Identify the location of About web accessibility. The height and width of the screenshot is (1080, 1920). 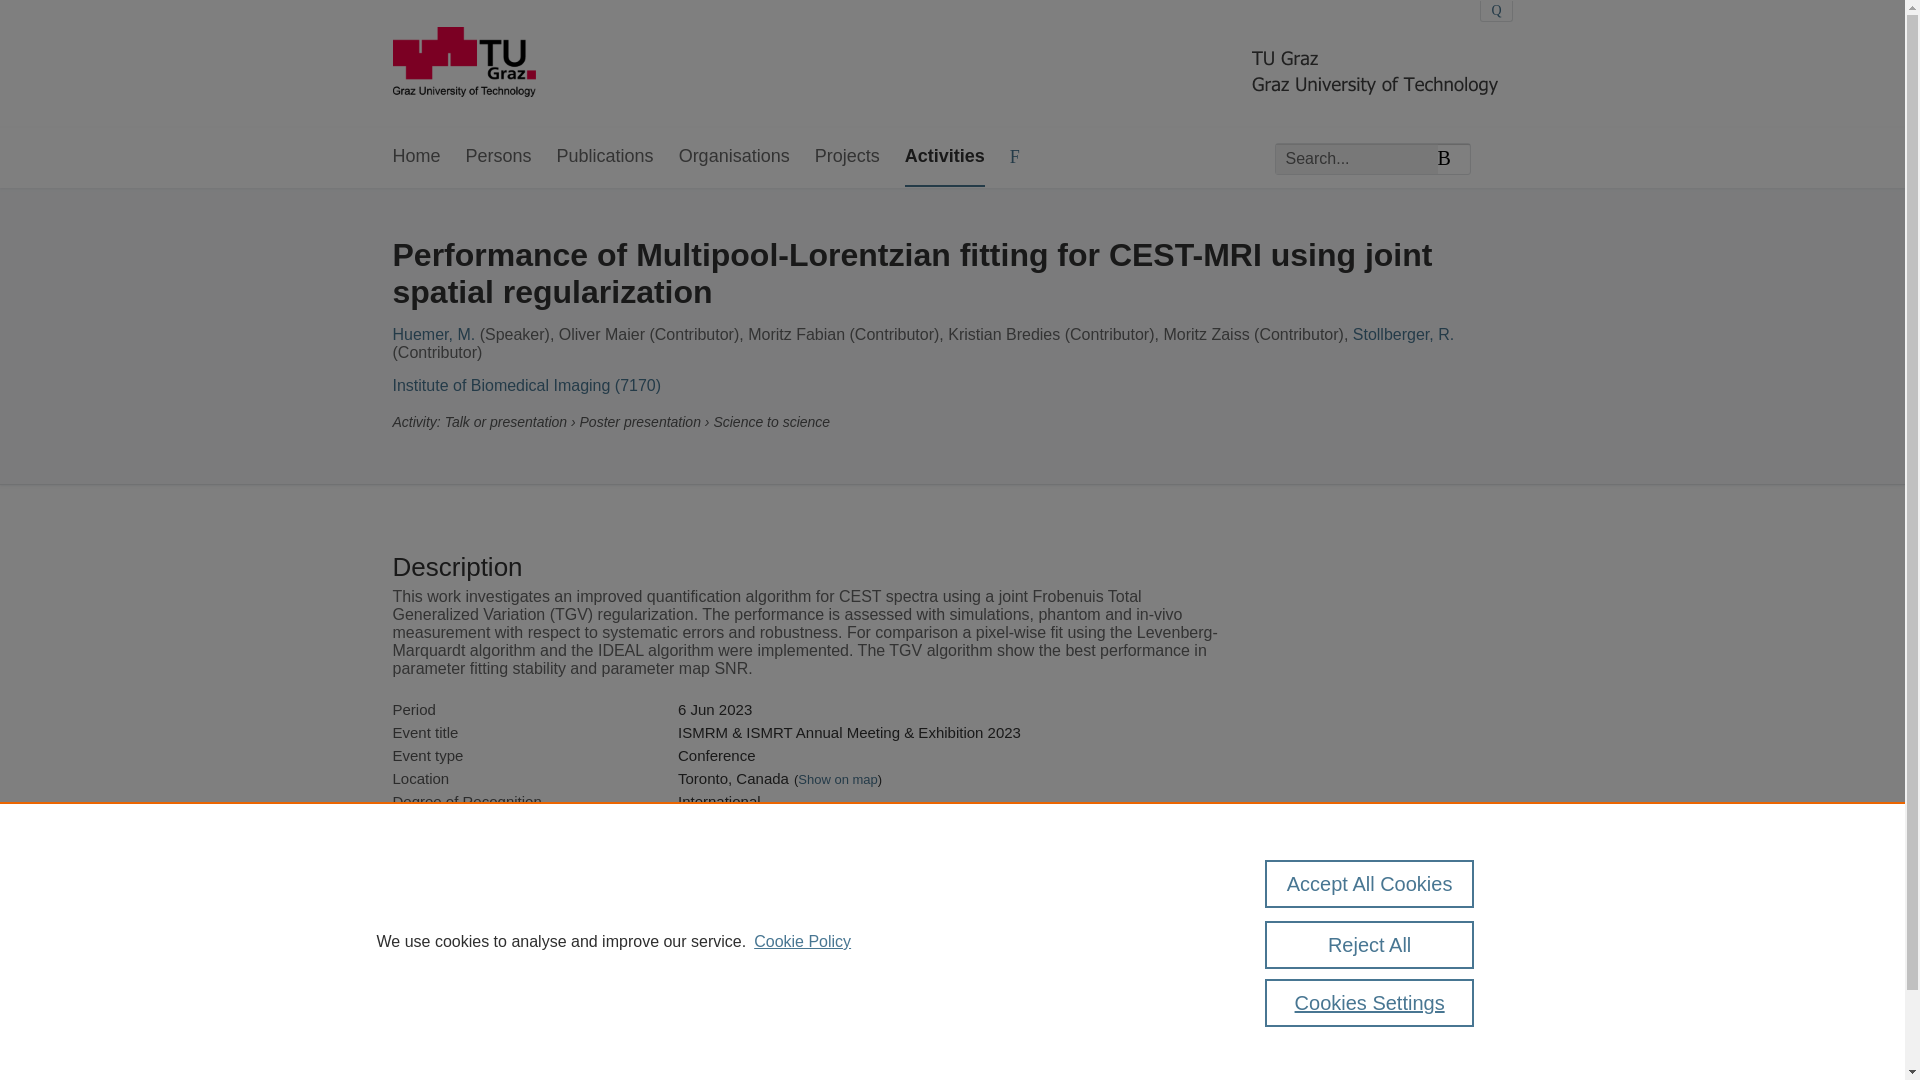
(1380, 1005).